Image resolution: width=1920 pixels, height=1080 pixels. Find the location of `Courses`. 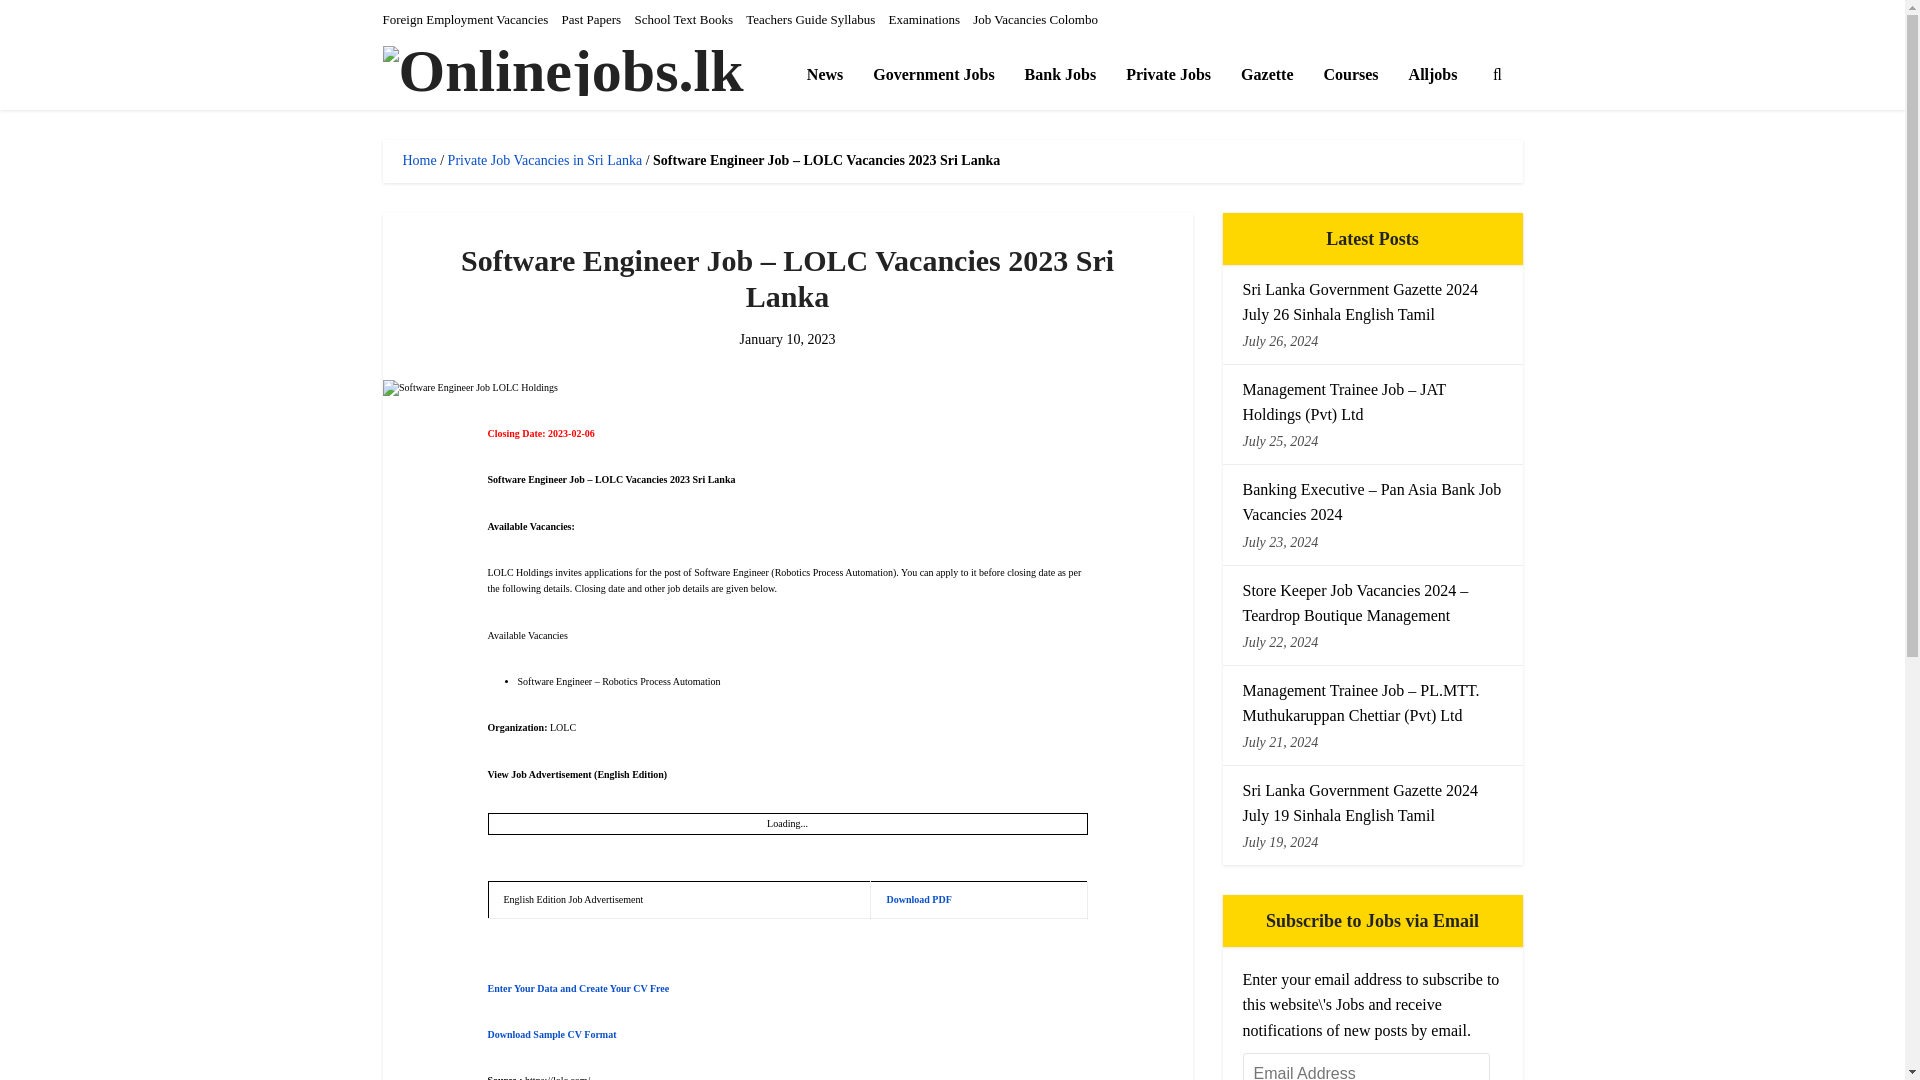

Courses is located at coordinates (1350, 74).